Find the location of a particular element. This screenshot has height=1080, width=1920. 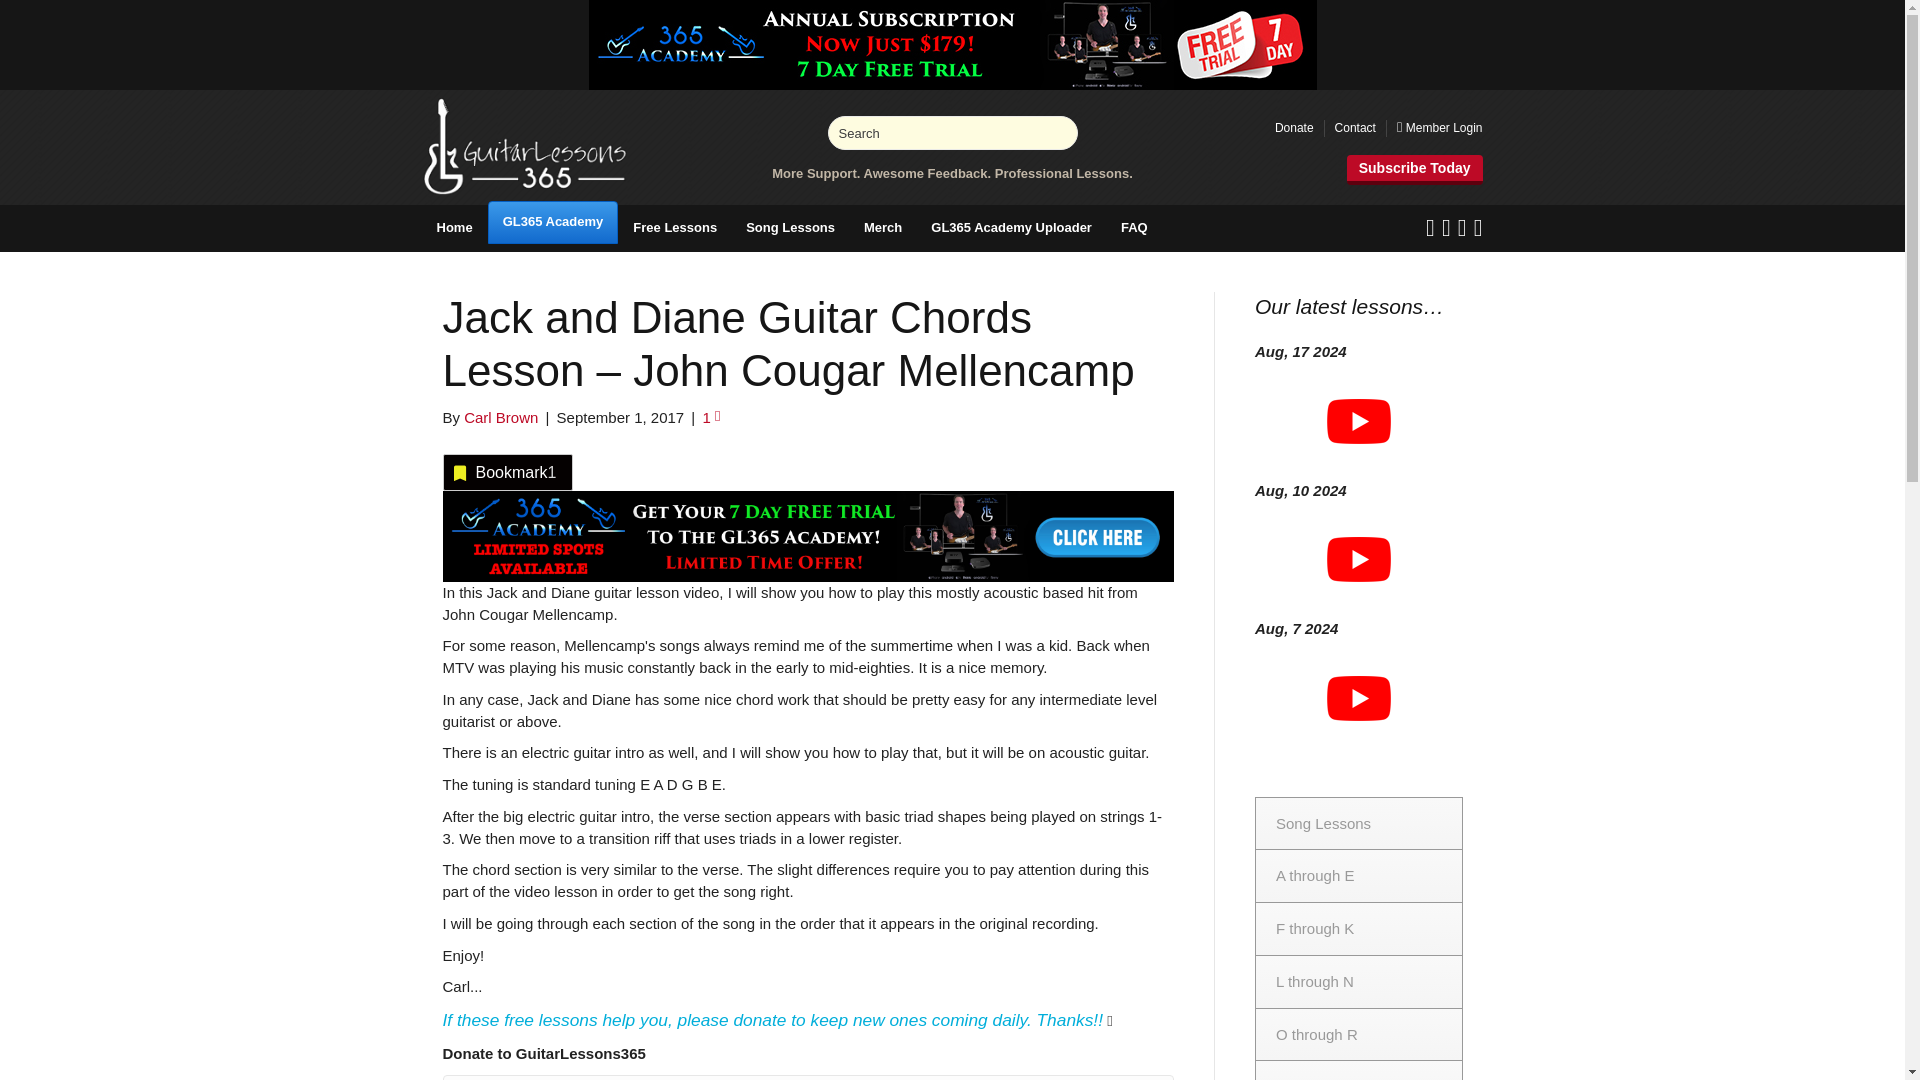

GL365 Academy Uploader is located at coordinates (1011, 228).